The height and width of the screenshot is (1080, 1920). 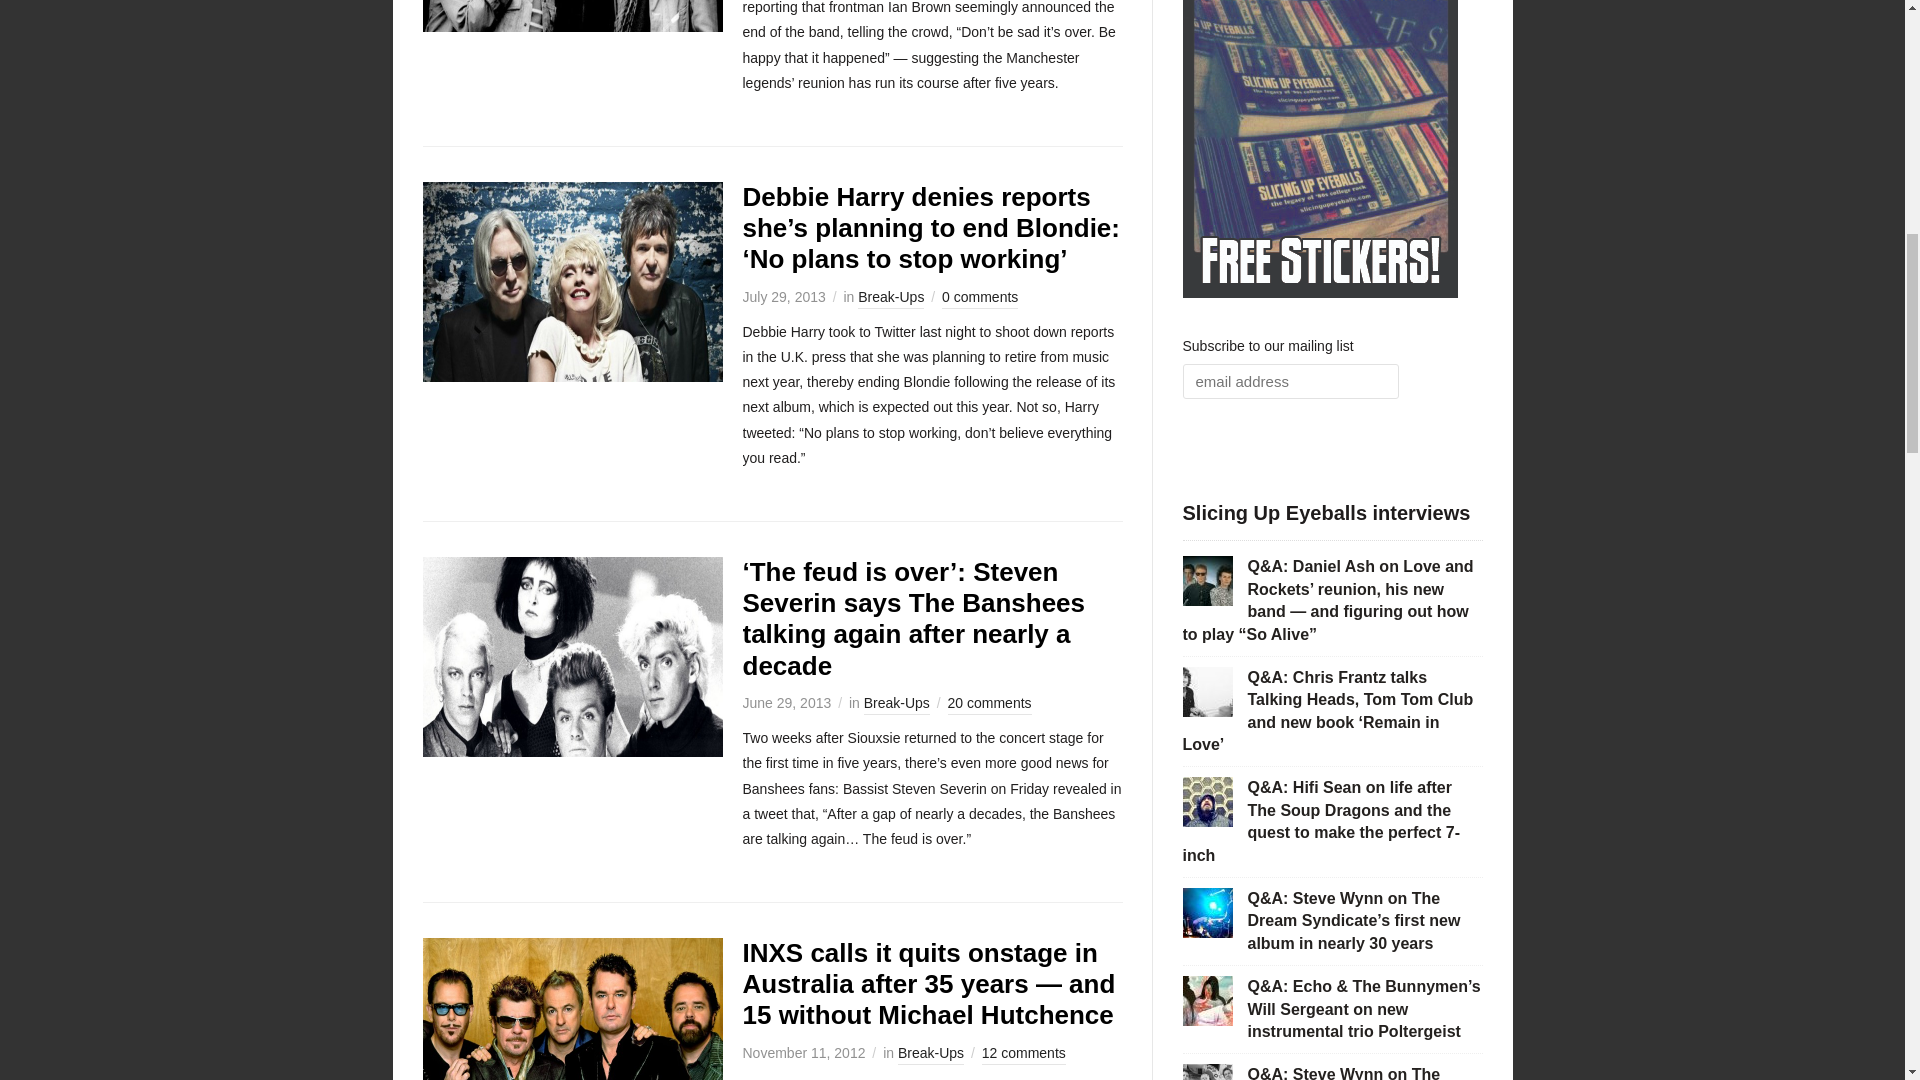 What do you see at coordinates (896, 704) in the screenshot?
I see `Break-Ups` at bounding box center [896, 704].